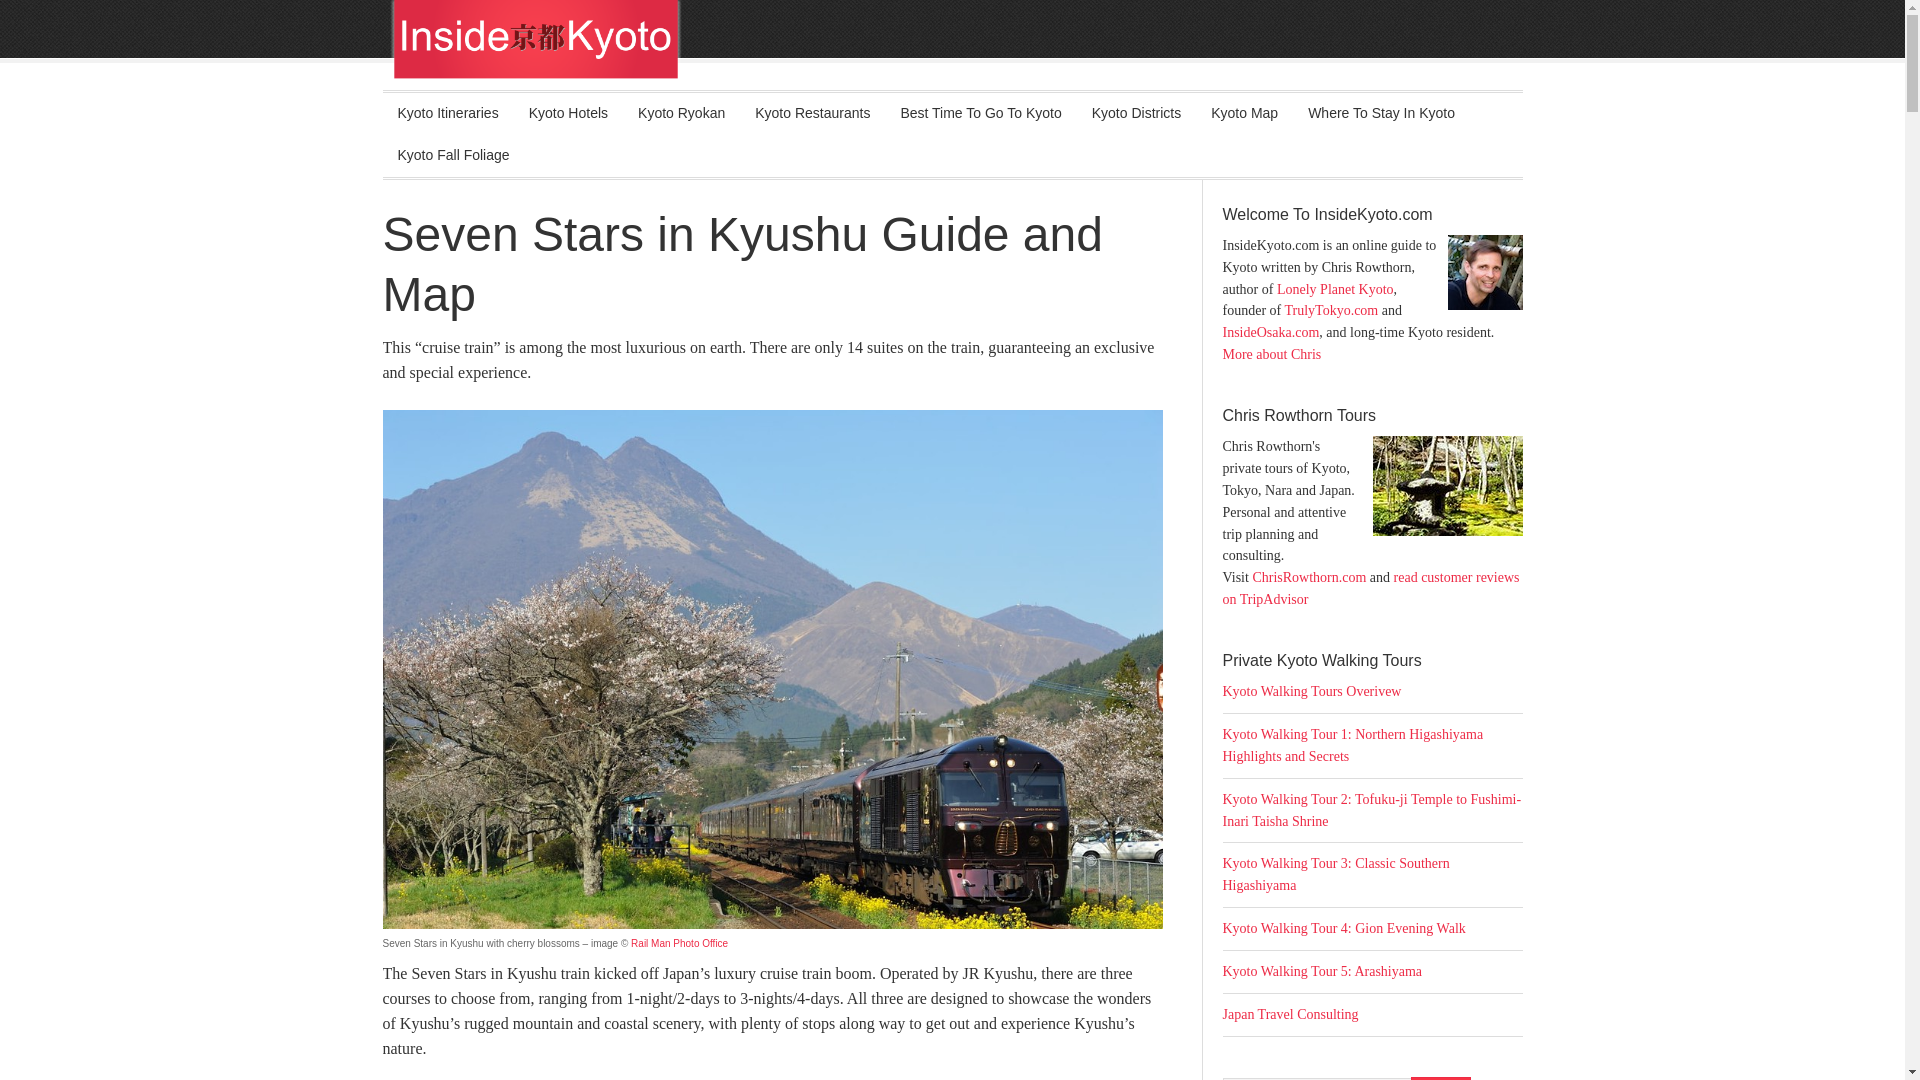  What do you see at coordinates (1136, 114) in the screenshot?
I see `Kyoto Districts` at bounding box center [1136, 114].